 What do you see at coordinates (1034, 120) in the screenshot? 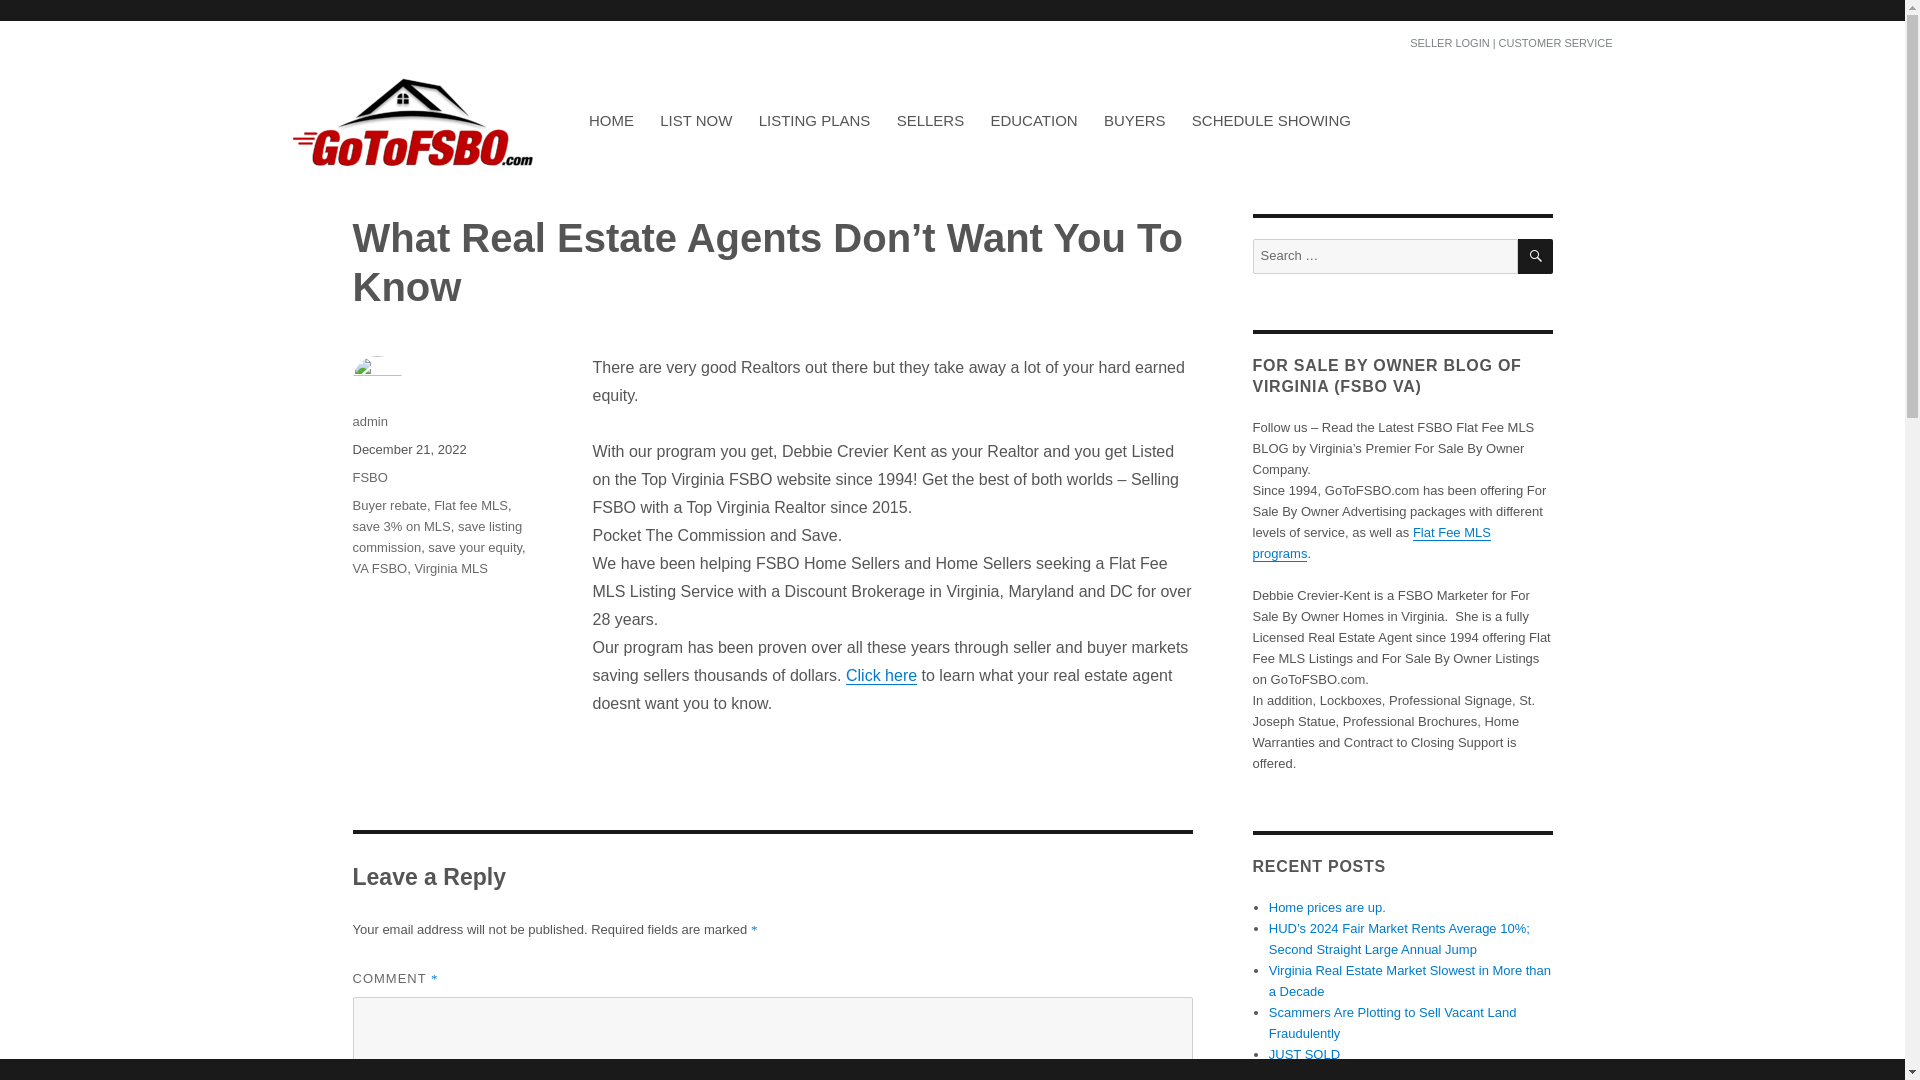
I see `EDUCATION` at bounding box center [1034, 120].